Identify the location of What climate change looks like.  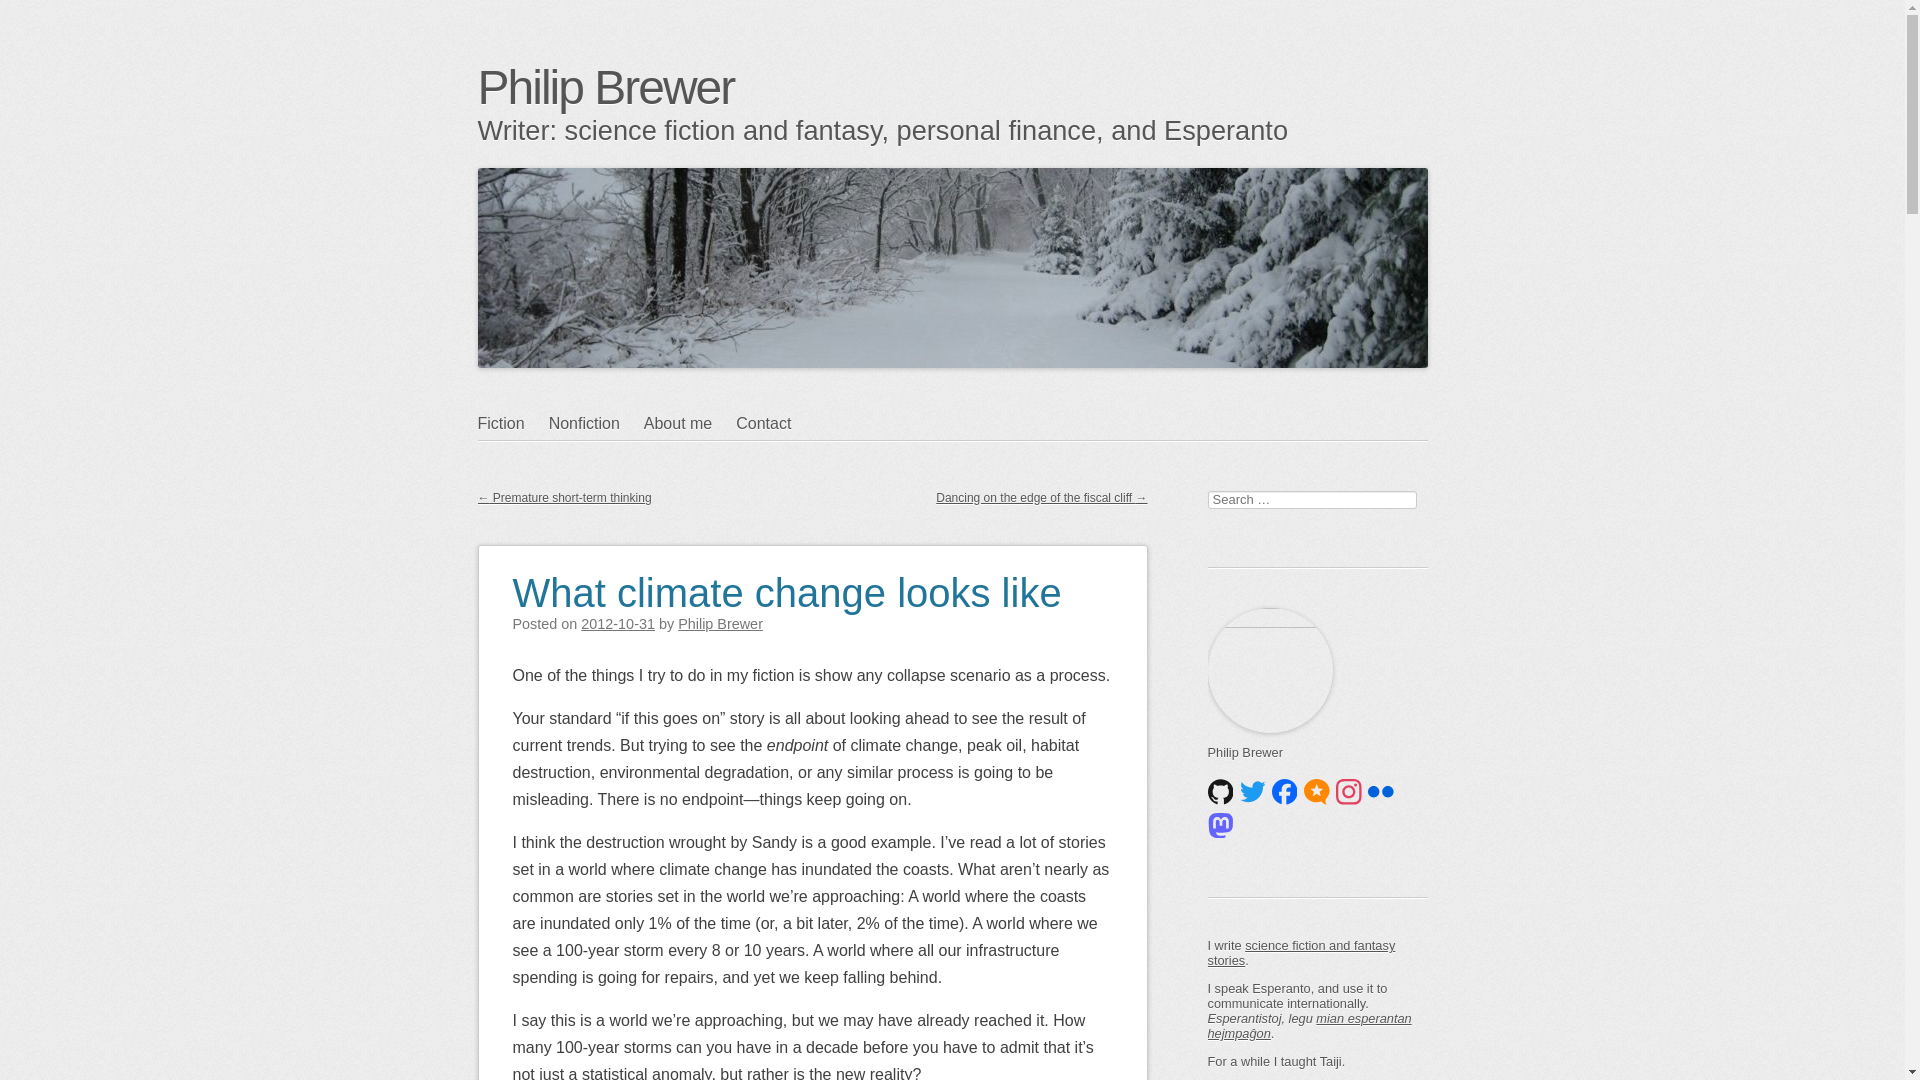
(786, 580).